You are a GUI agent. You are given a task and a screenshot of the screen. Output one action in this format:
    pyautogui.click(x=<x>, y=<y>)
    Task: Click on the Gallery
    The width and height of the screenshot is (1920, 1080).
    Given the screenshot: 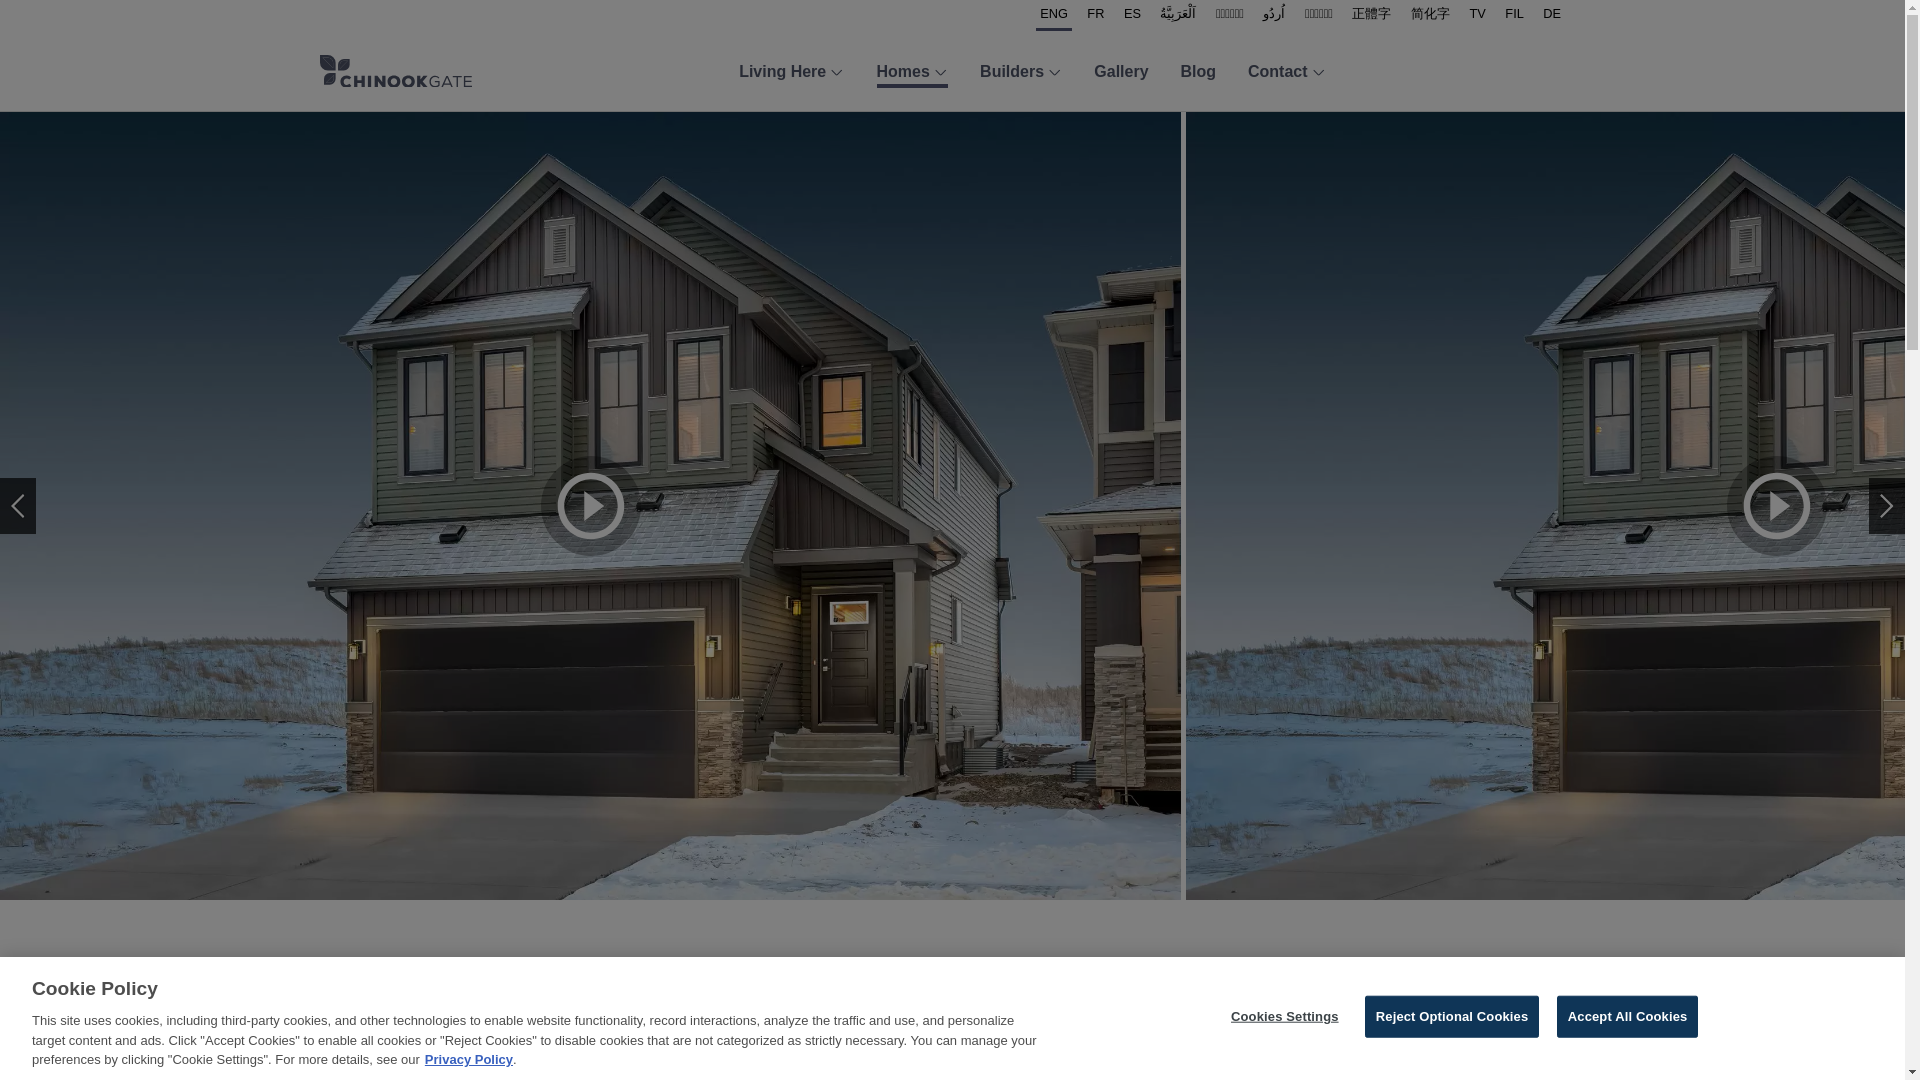 What is the action you would take?
    pyautogui.click(x=1121, y=72)
    